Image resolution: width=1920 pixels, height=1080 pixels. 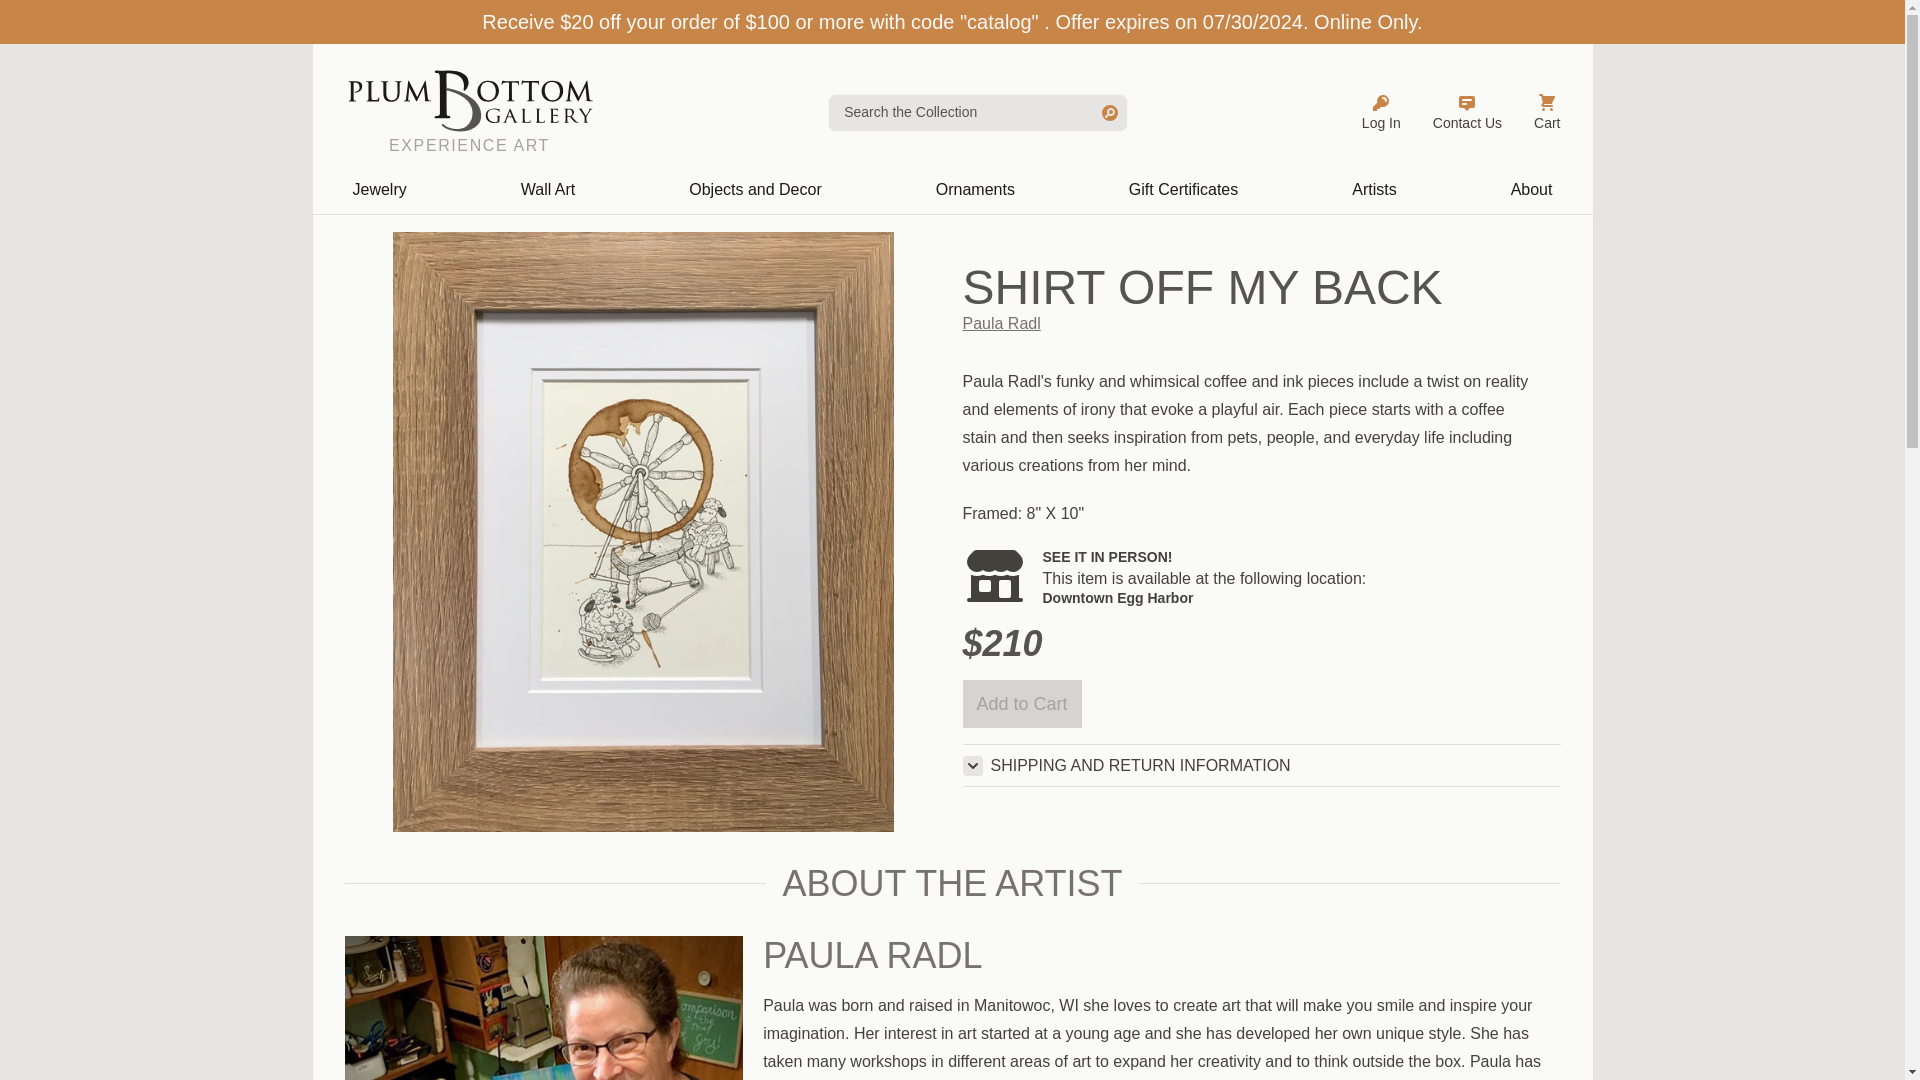 I want to click on Log In, so click(x=1381, y=112).